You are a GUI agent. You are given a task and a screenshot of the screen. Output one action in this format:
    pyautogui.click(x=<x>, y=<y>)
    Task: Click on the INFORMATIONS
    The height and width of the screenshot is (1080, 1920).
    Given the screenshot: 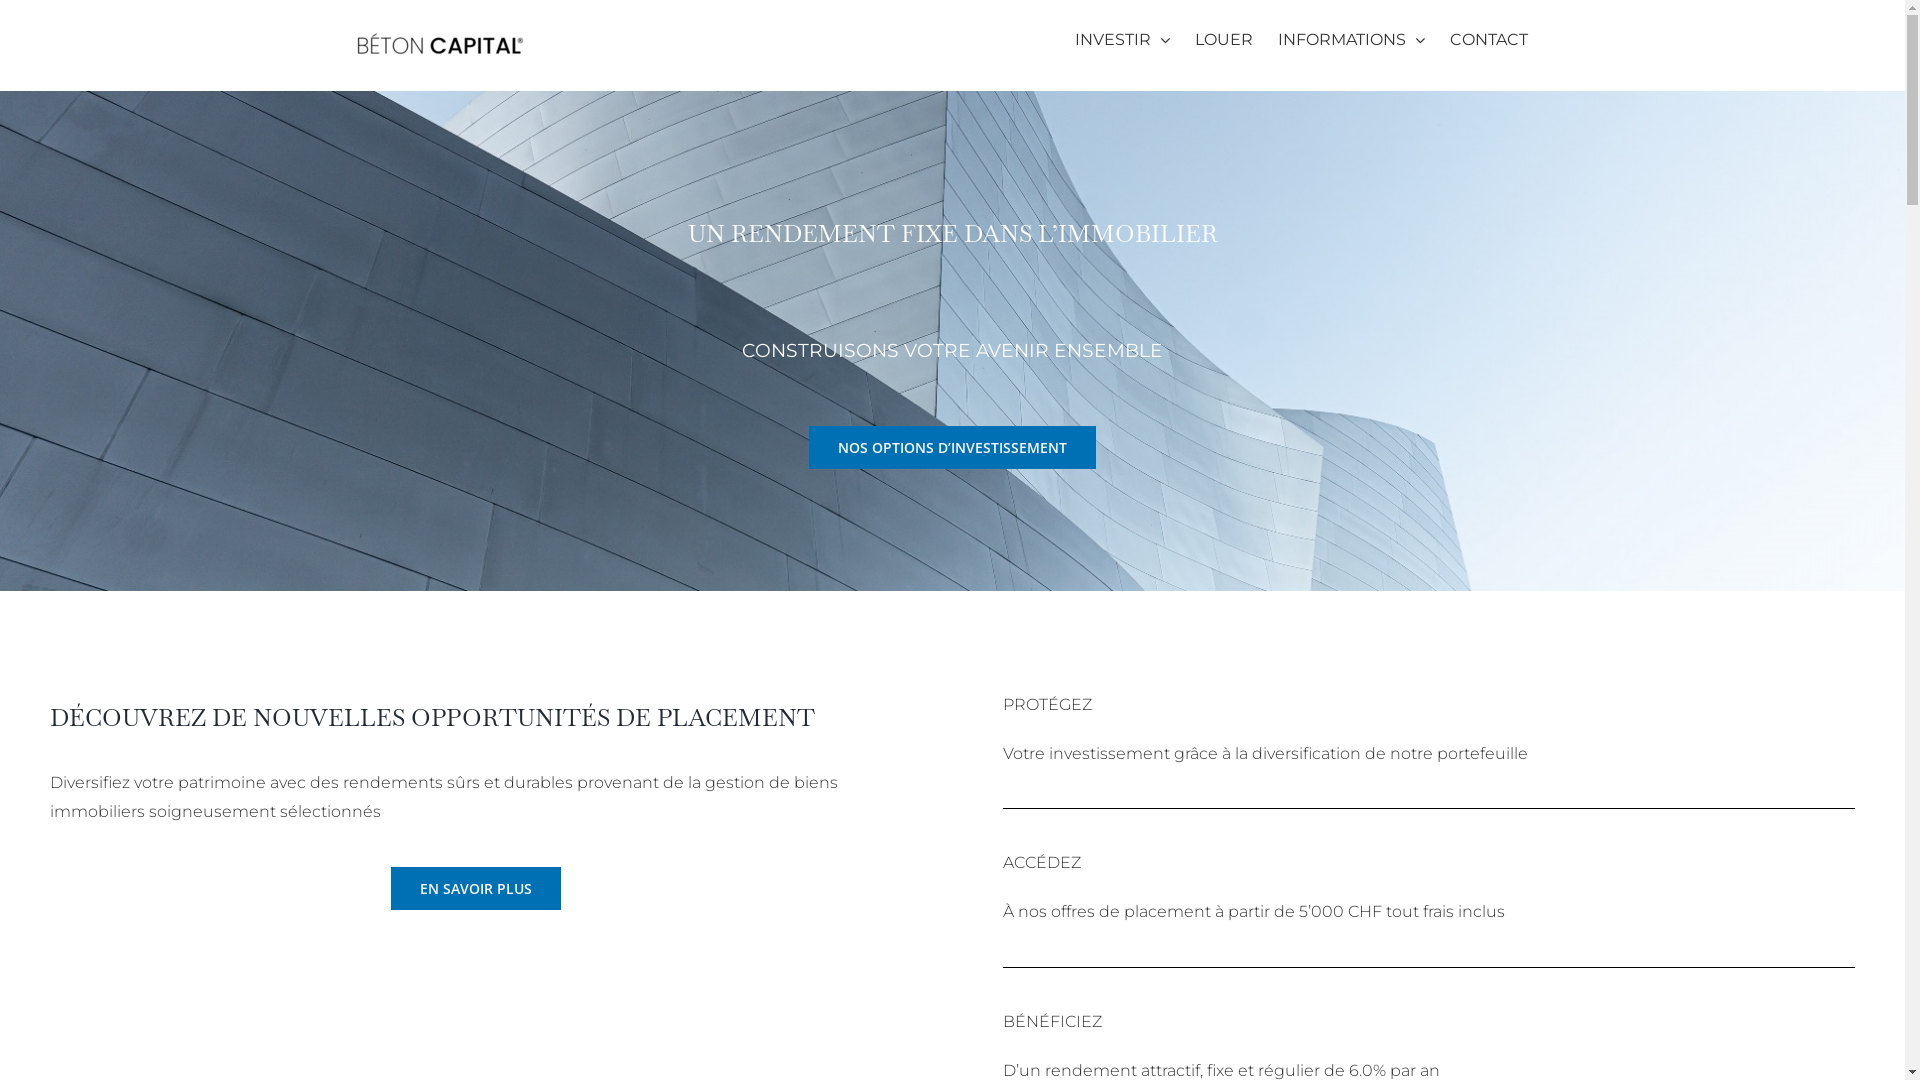 What is the action you would take?
    pyautogui.click(x=1352, y=40)
    